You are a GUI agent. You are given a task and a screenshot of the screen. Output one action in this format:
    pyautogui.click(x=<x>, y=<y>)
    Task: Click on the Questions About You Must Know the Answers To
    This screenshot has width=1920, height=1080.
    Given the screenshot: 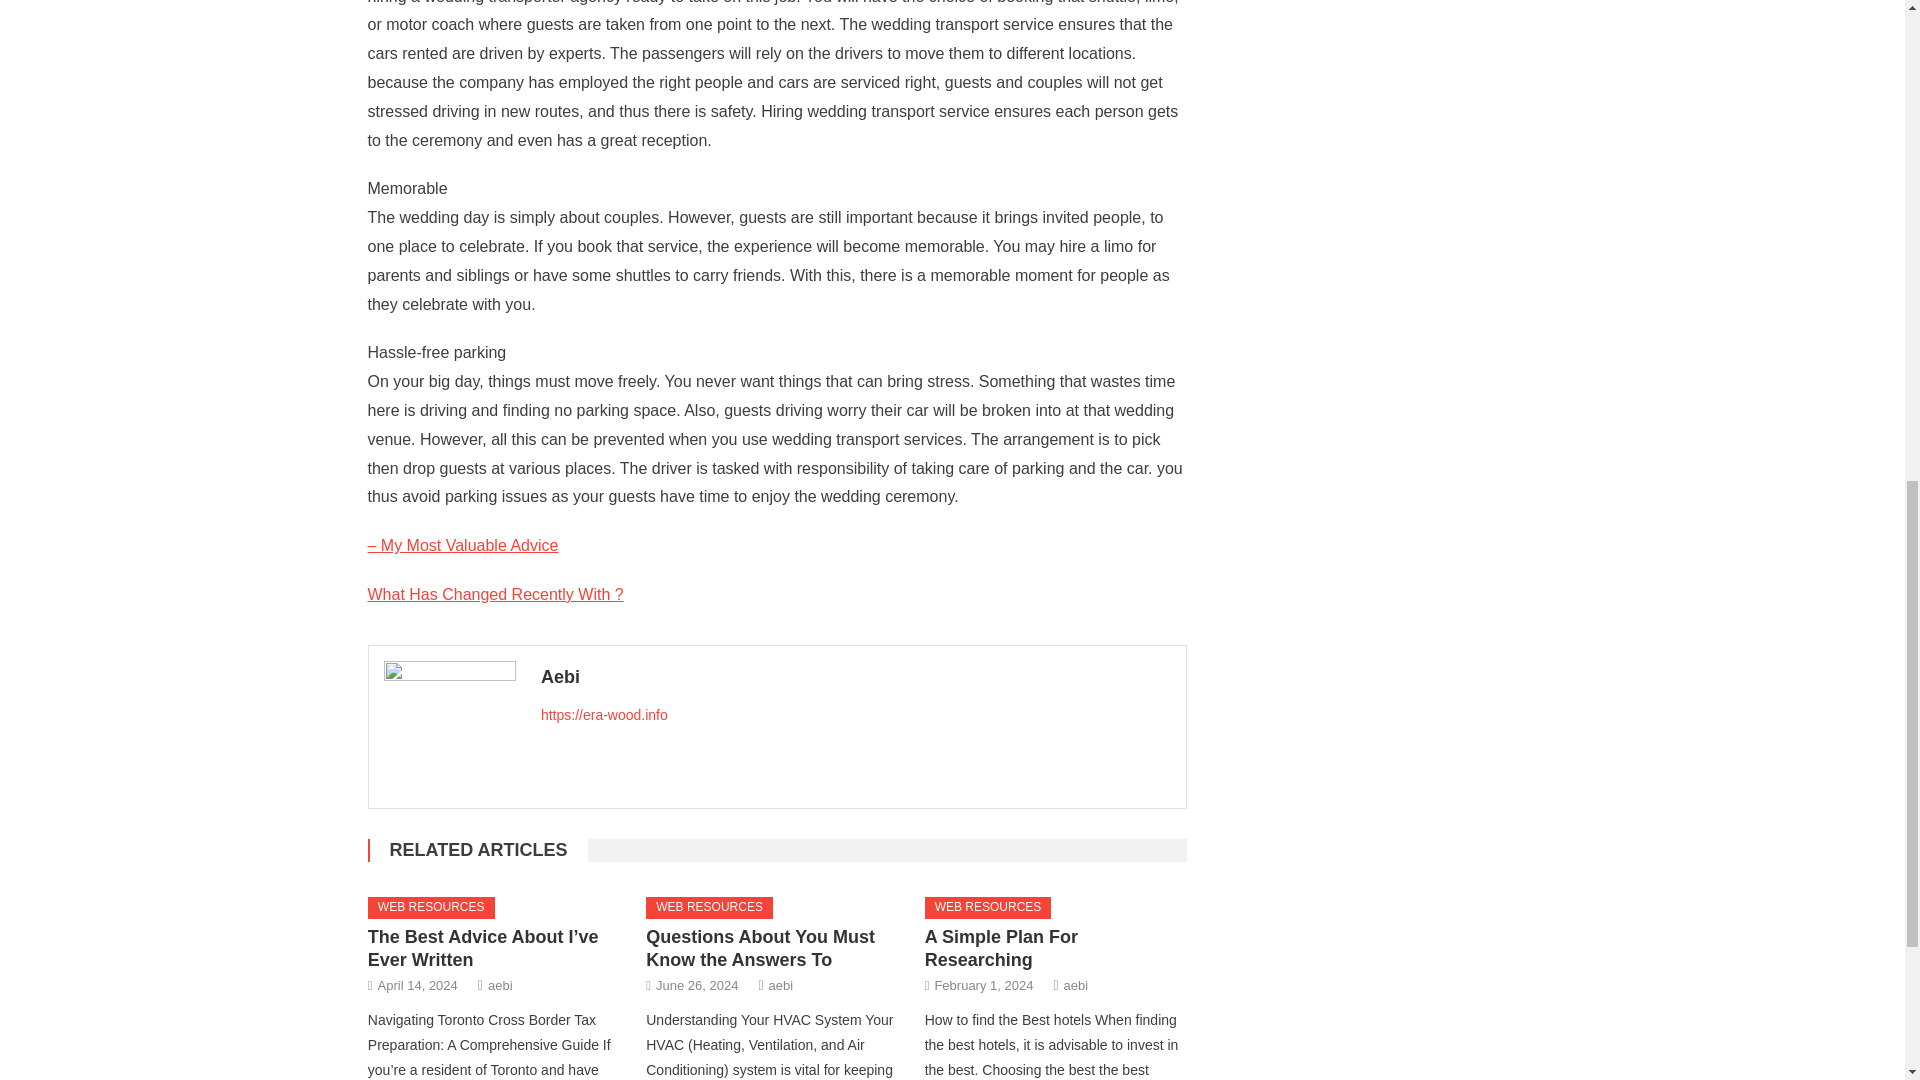 What is the action you would take?
    pyautogui.click(x=760, y=948)
    